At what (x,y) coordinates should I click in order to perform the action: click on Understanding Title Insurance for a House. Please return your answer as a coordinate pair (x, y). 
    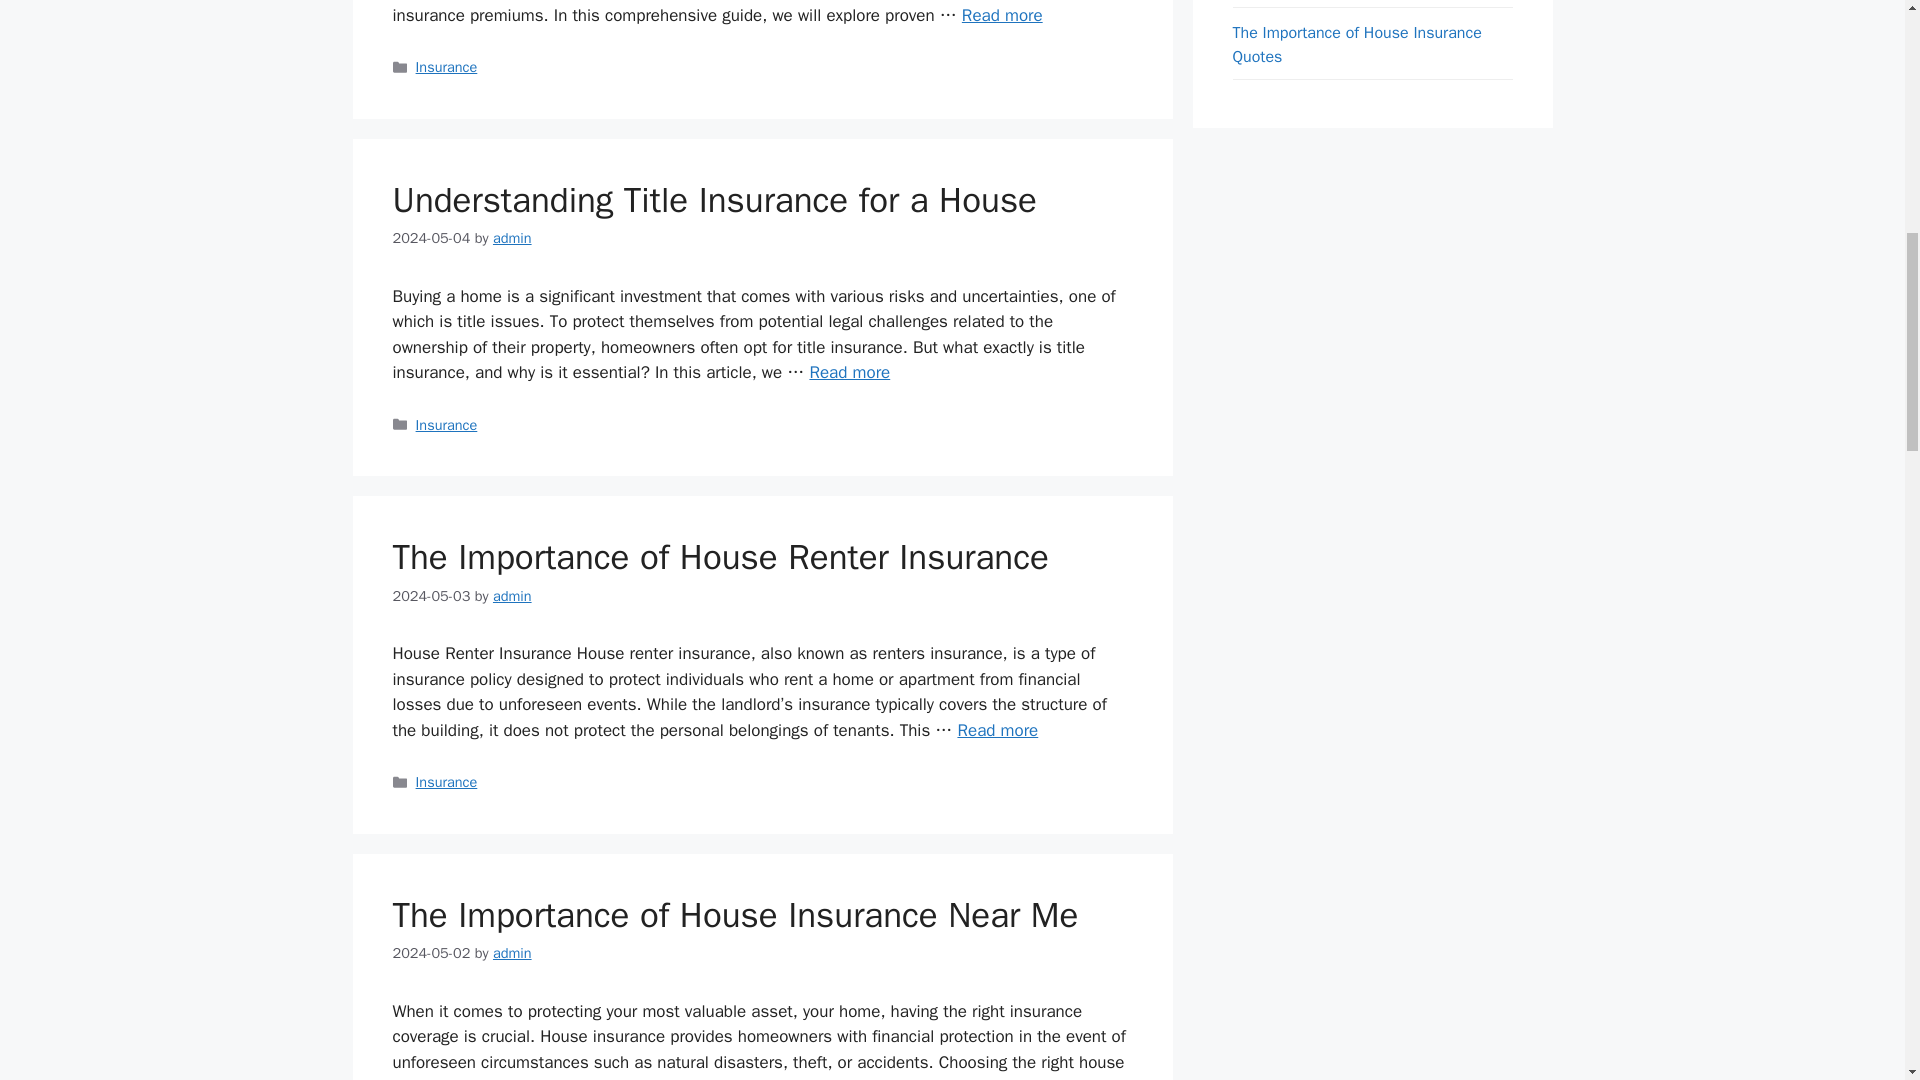
    Looking at the image, I should click on (849, 372).